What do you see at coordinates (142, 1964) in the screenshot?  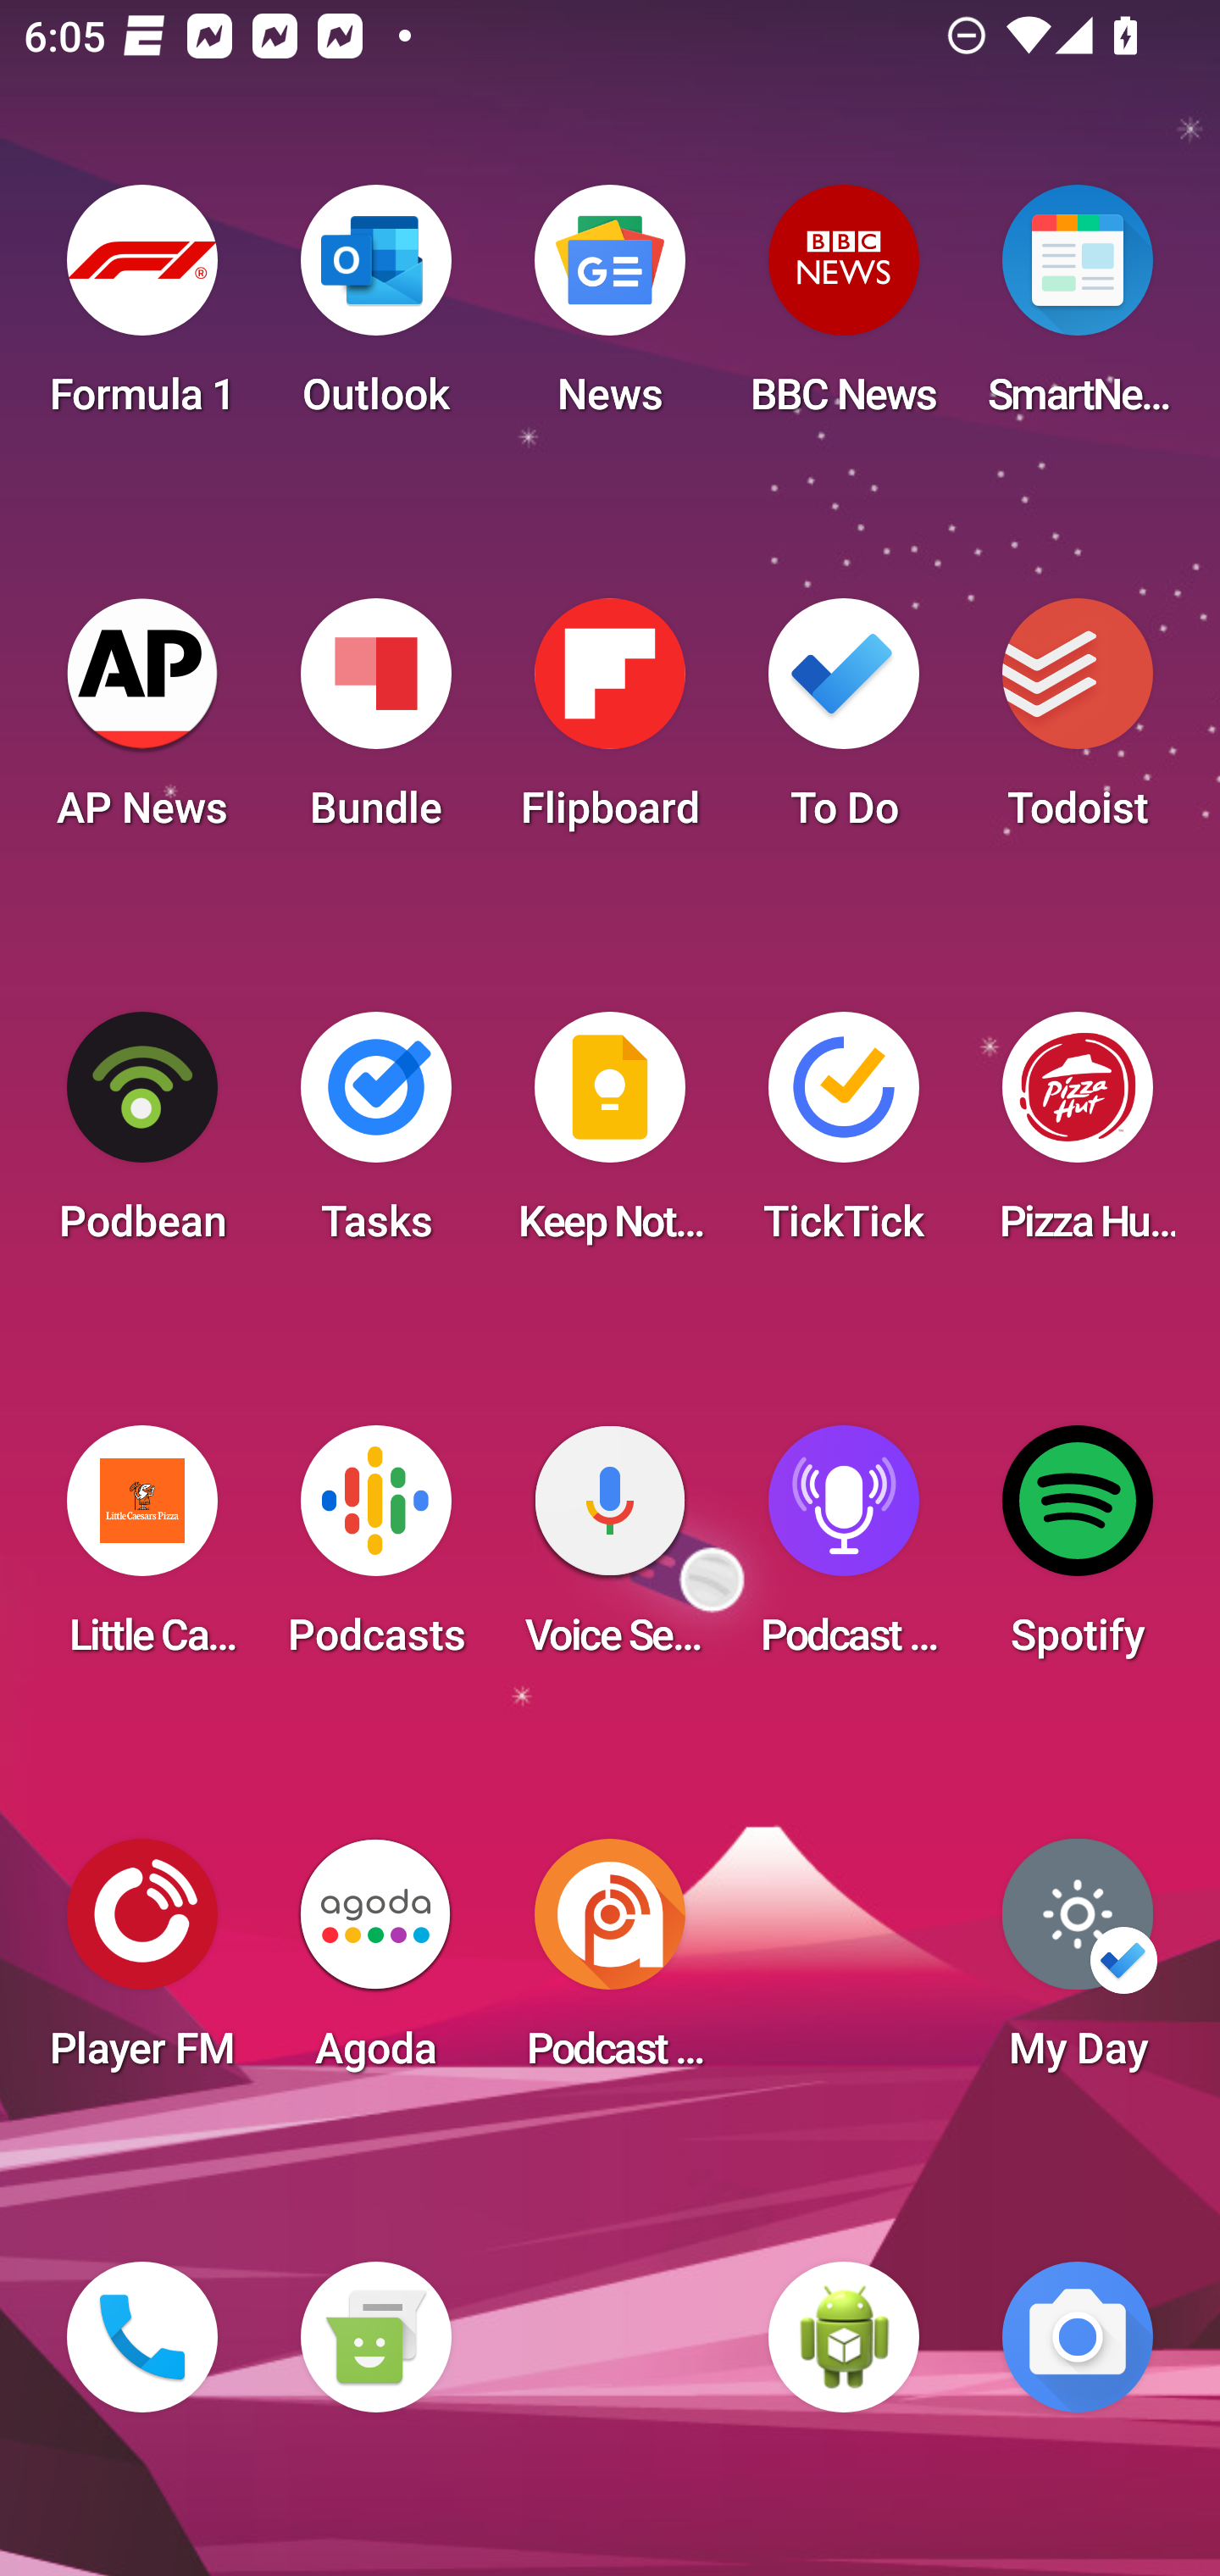 I see `Player FM` at bounding box center [142, 1964].